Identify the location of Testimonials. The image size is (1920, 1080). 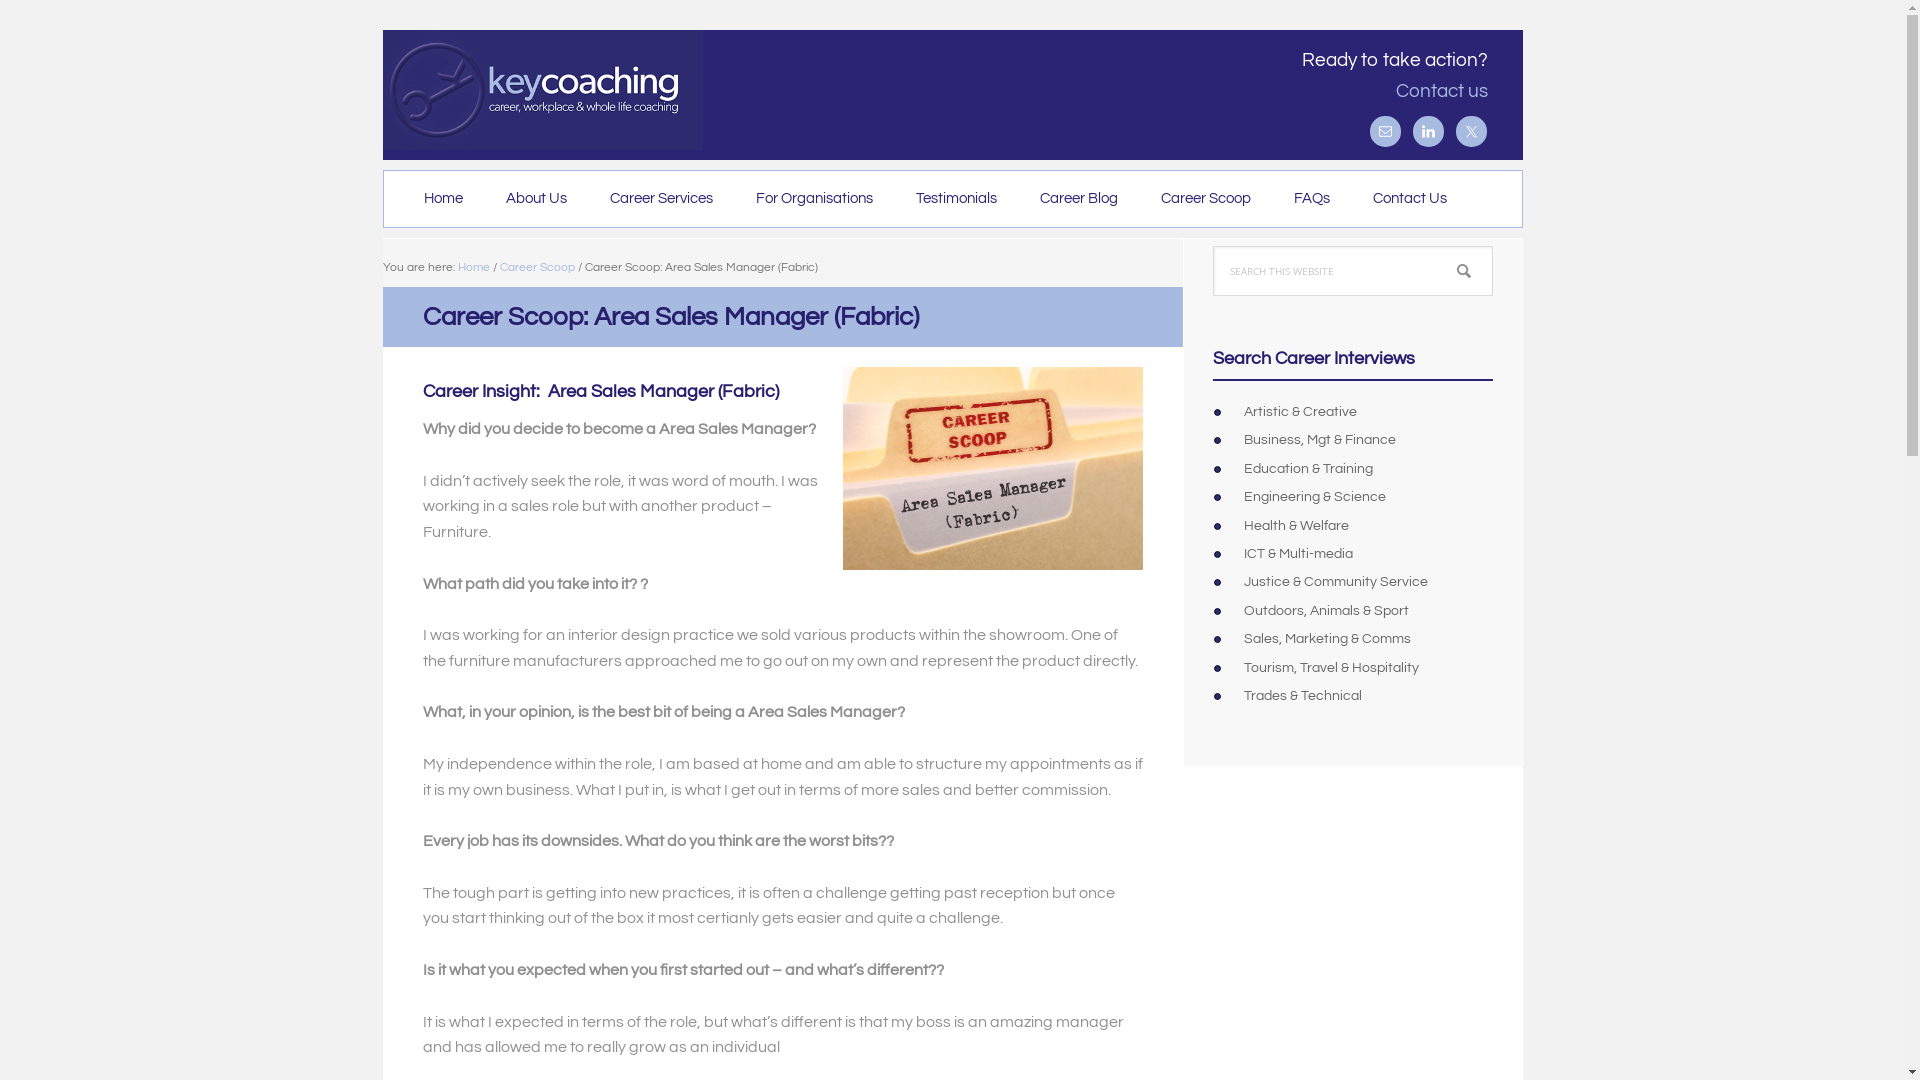
(956, 199).